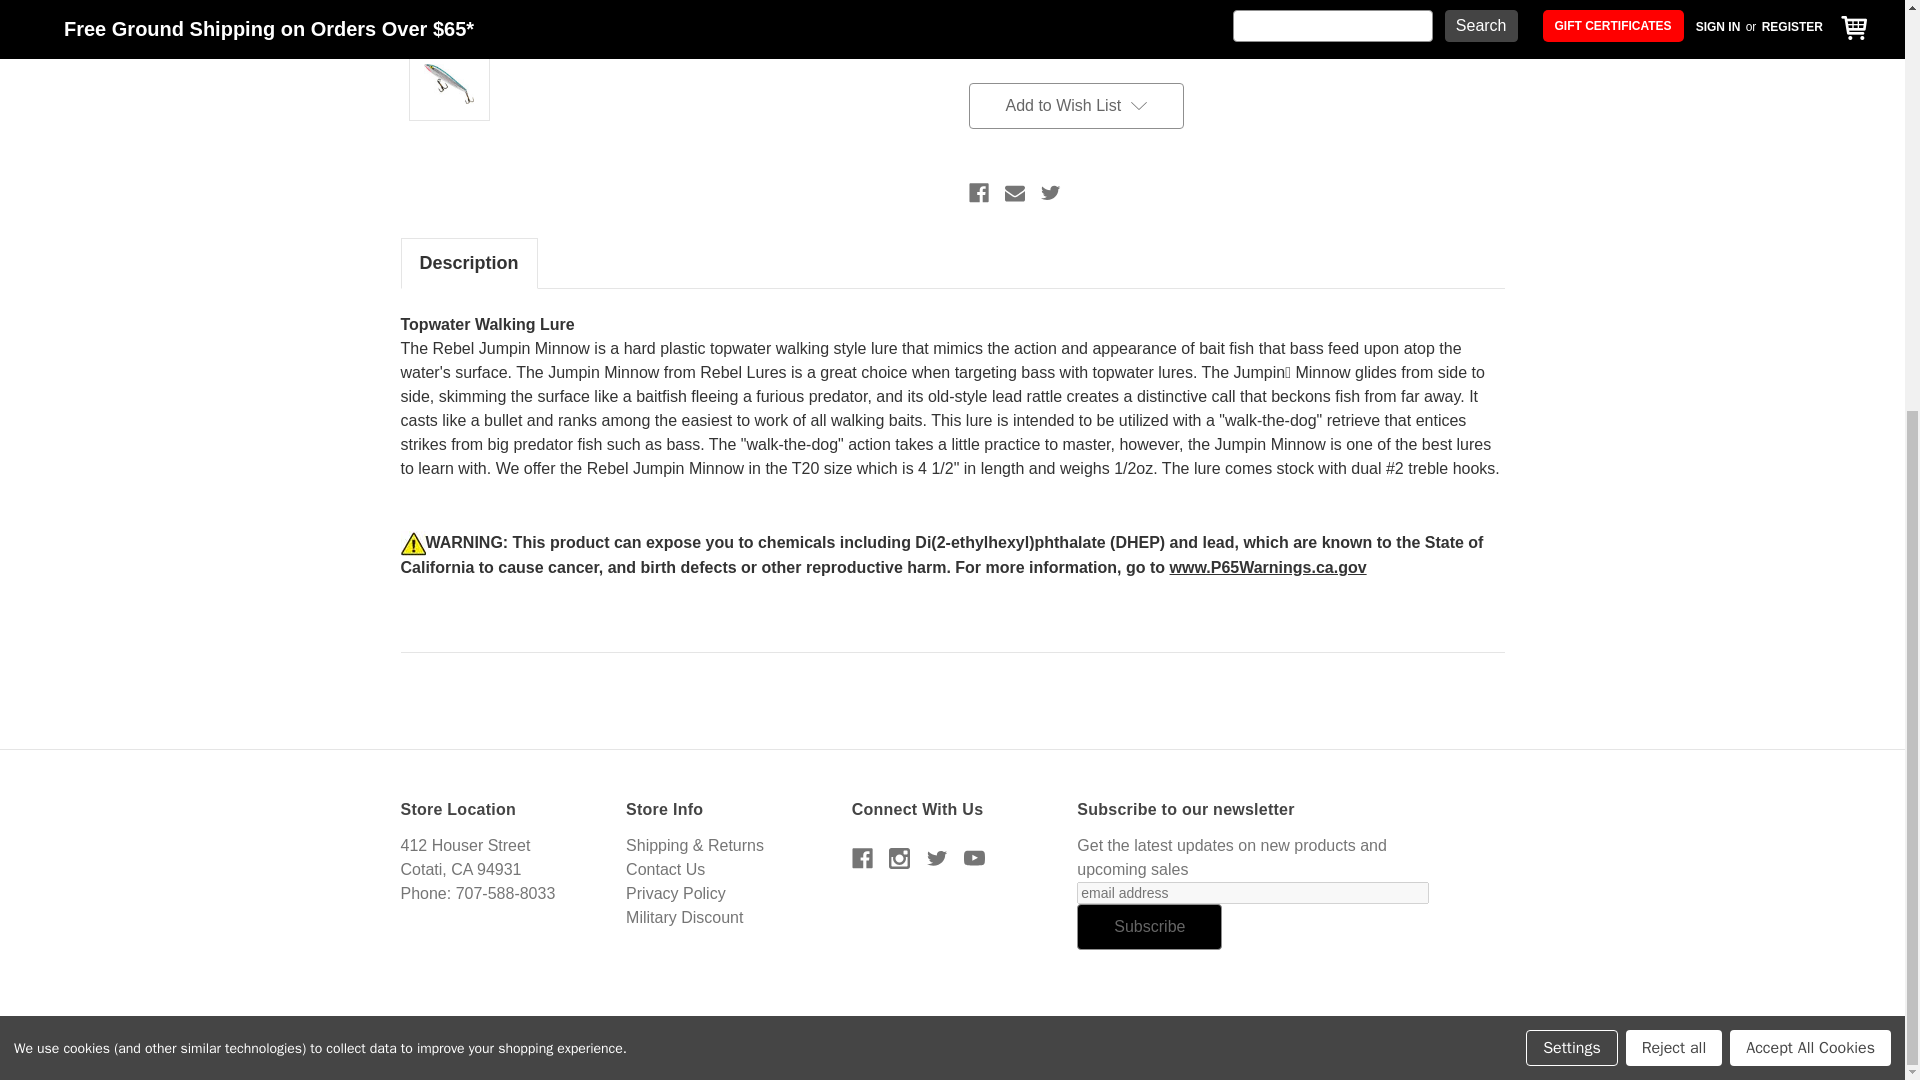 The image size is (1920, 1080). Describe the element at coordinates (1041, 21) in the screenshot. I see `01 - Silver Black` at that location.